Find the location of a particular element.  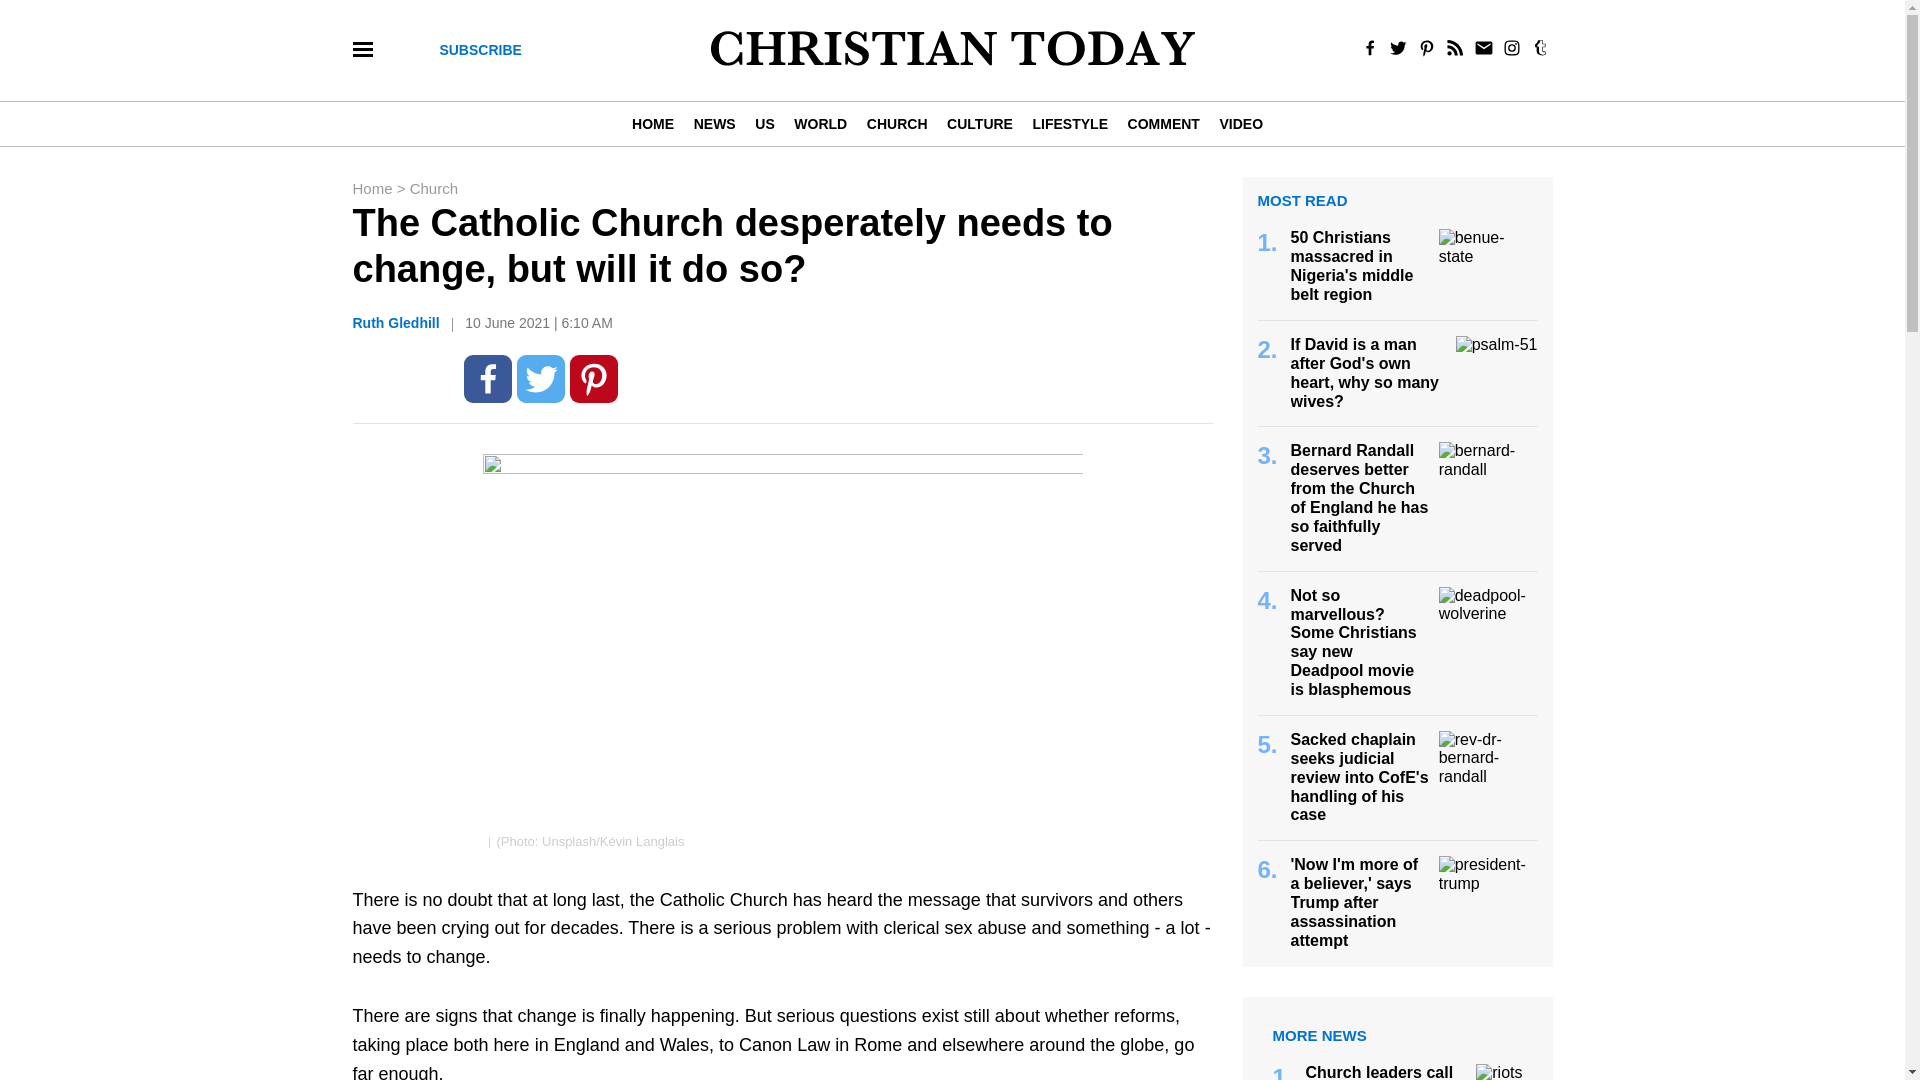

Home is located at coordinates (373, 188).